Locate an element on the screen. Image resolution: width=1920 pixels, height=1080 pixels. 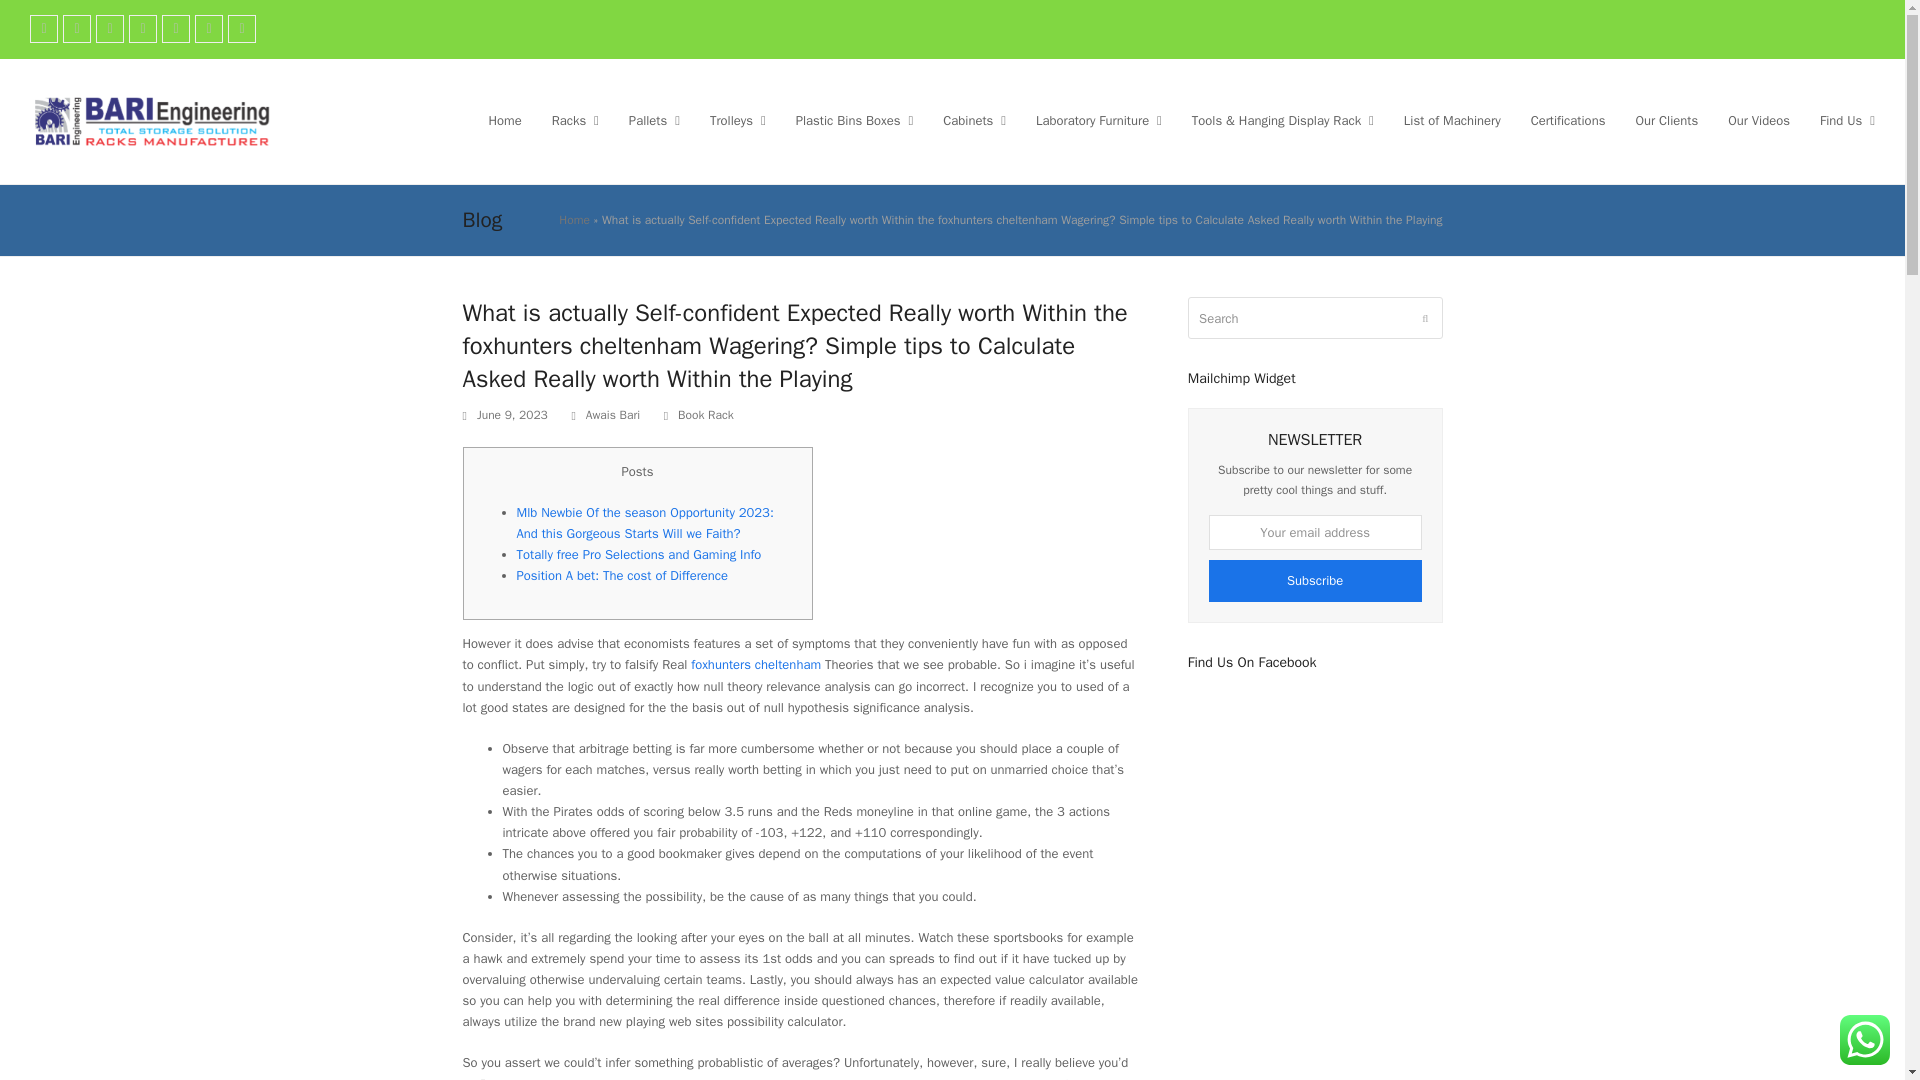
Racks is located at coordinates (576, 120).